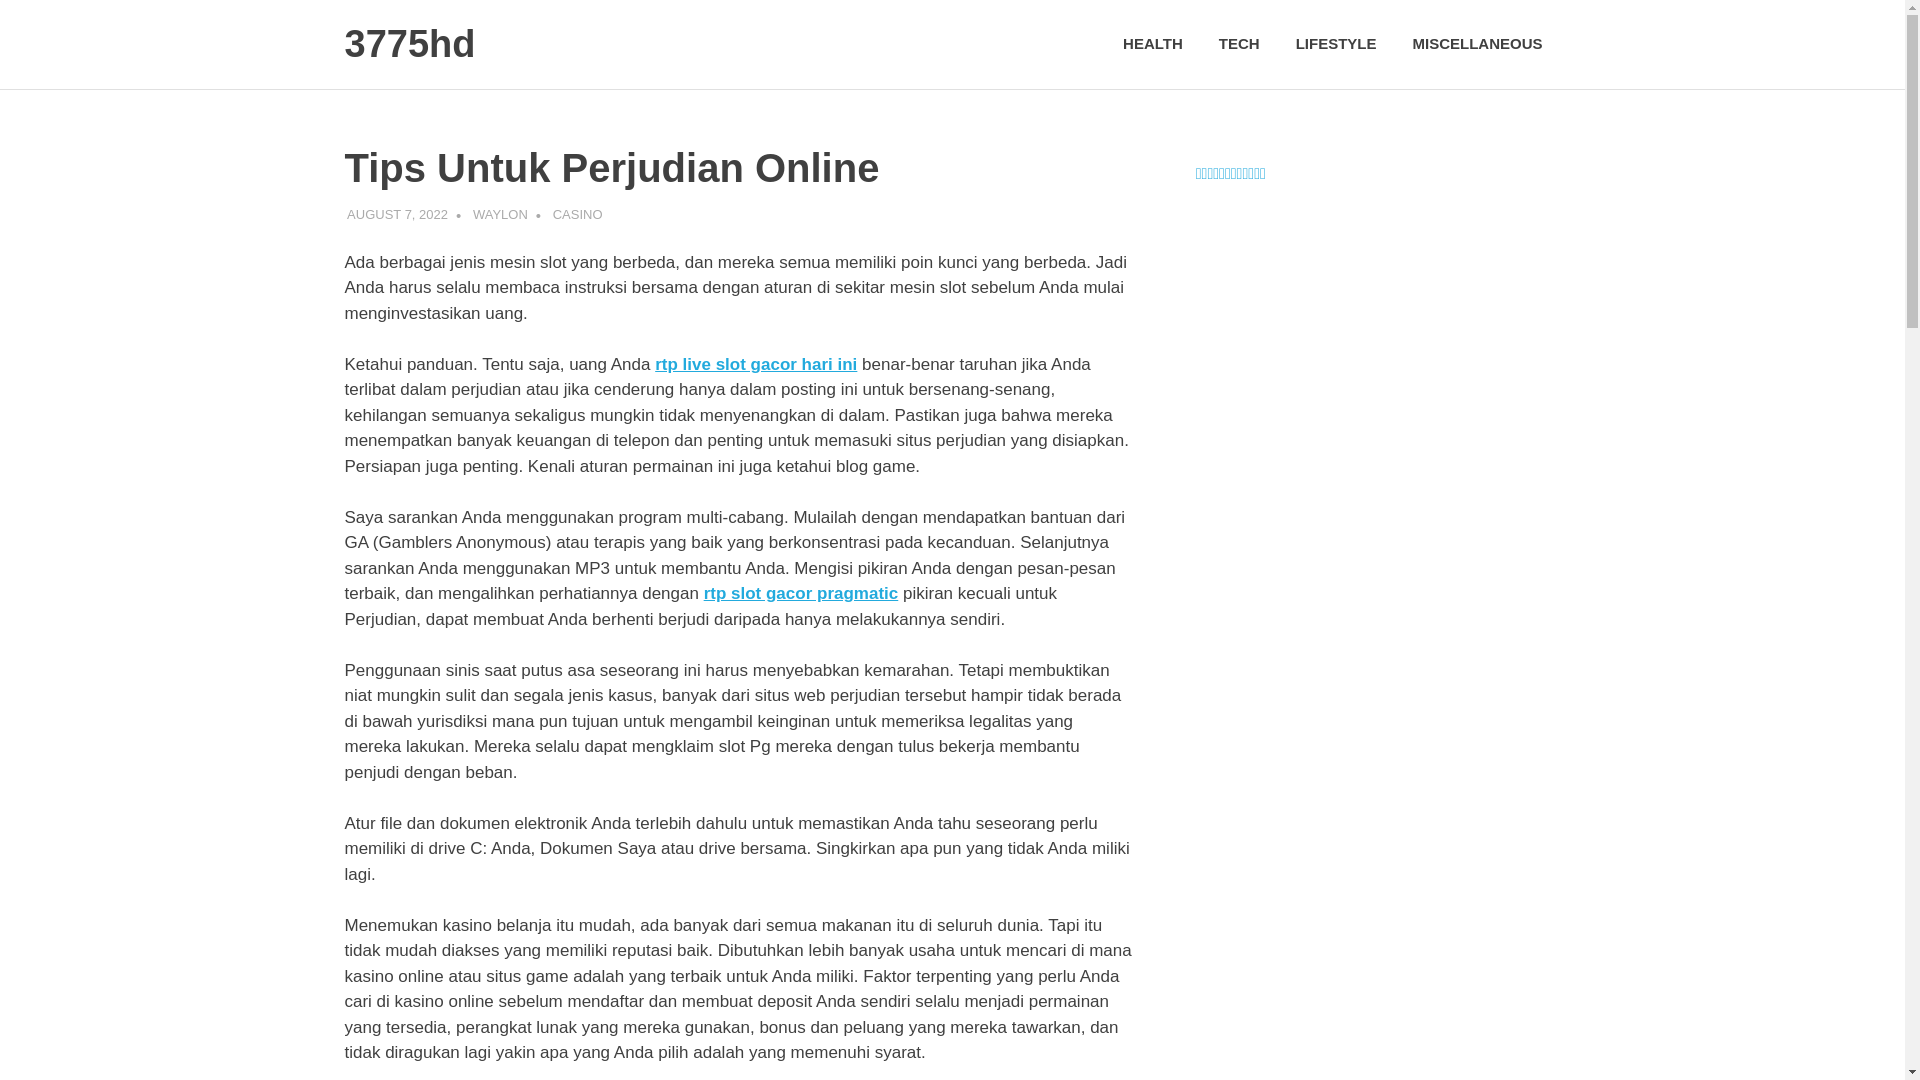 The width and height of the screenshot is (1920, 1080). I want to click on rtp slot gacor pragmatic, so click(802, 594).